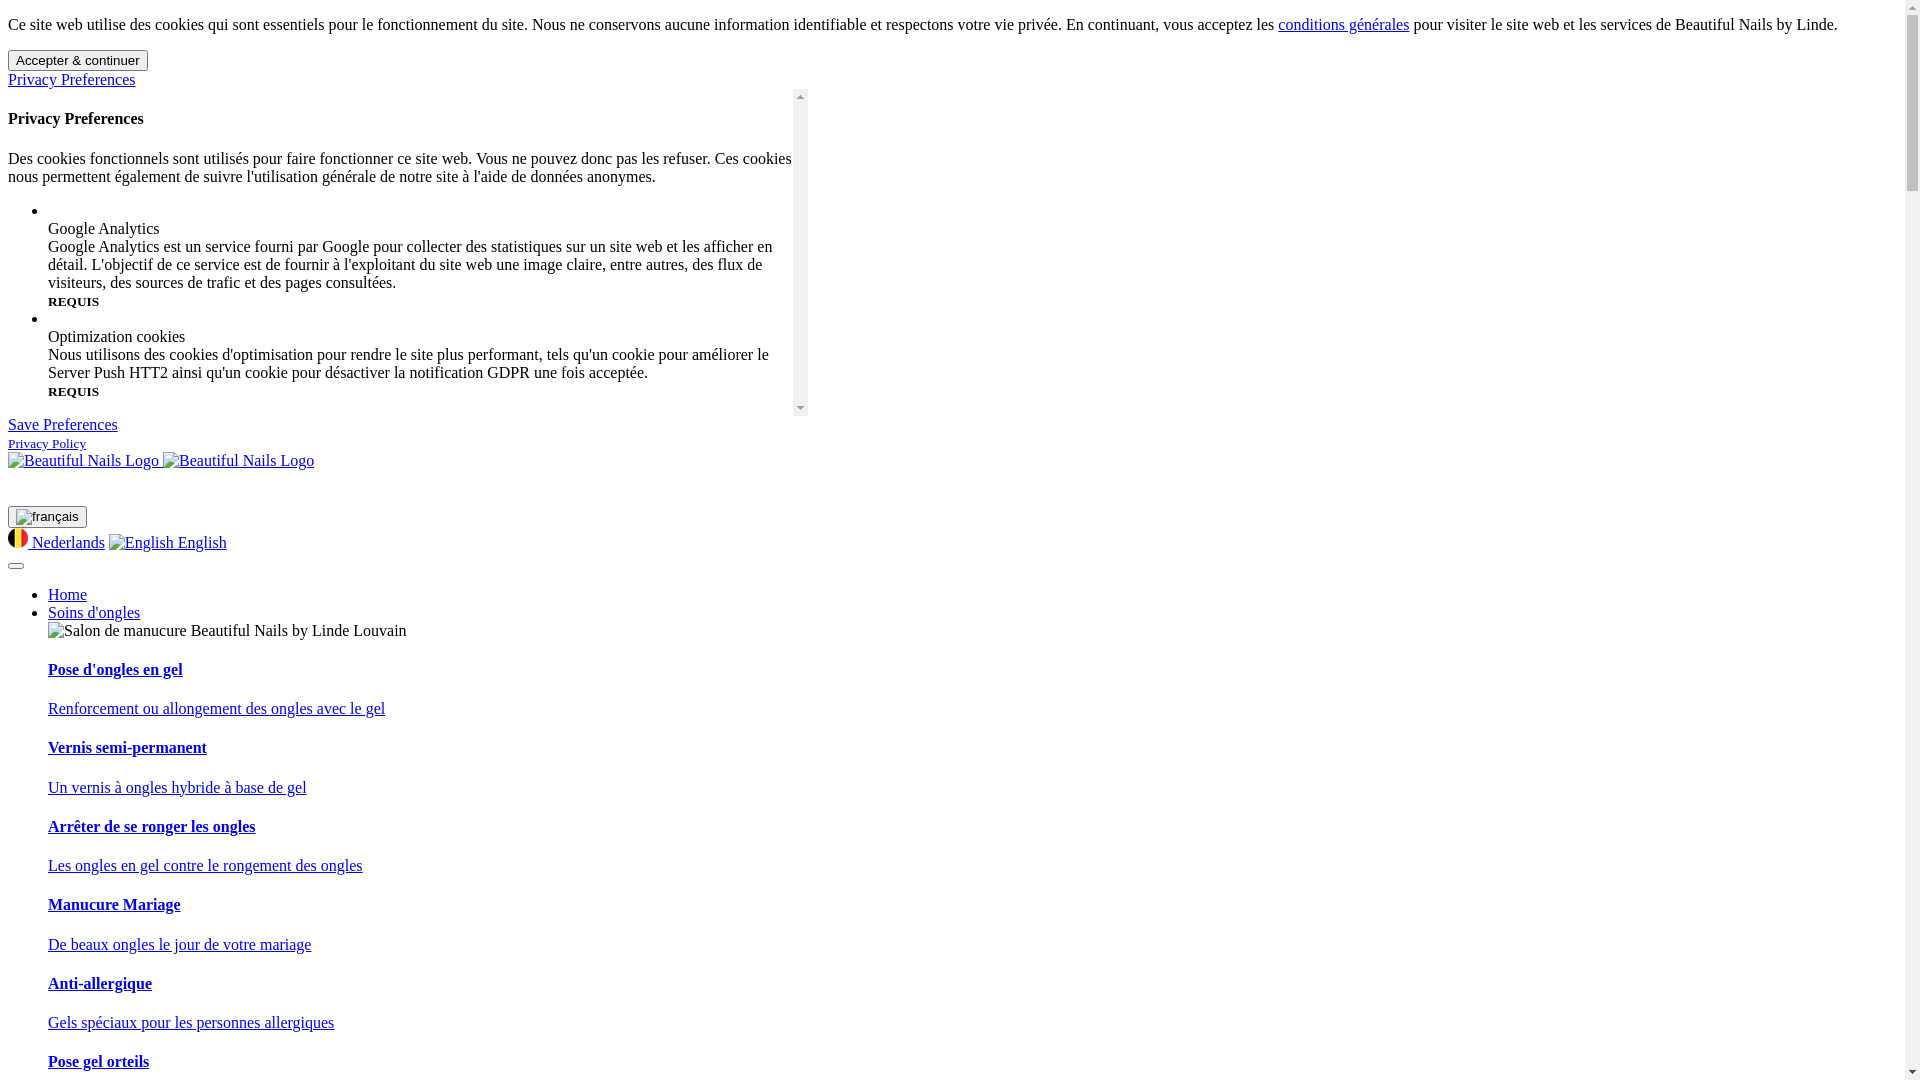 This screenshot has height=1080, width=1920. What do you see at coordinates (63, 424) in the screenshot?
I see `Save Preferences` at bounding box center [63, 424].